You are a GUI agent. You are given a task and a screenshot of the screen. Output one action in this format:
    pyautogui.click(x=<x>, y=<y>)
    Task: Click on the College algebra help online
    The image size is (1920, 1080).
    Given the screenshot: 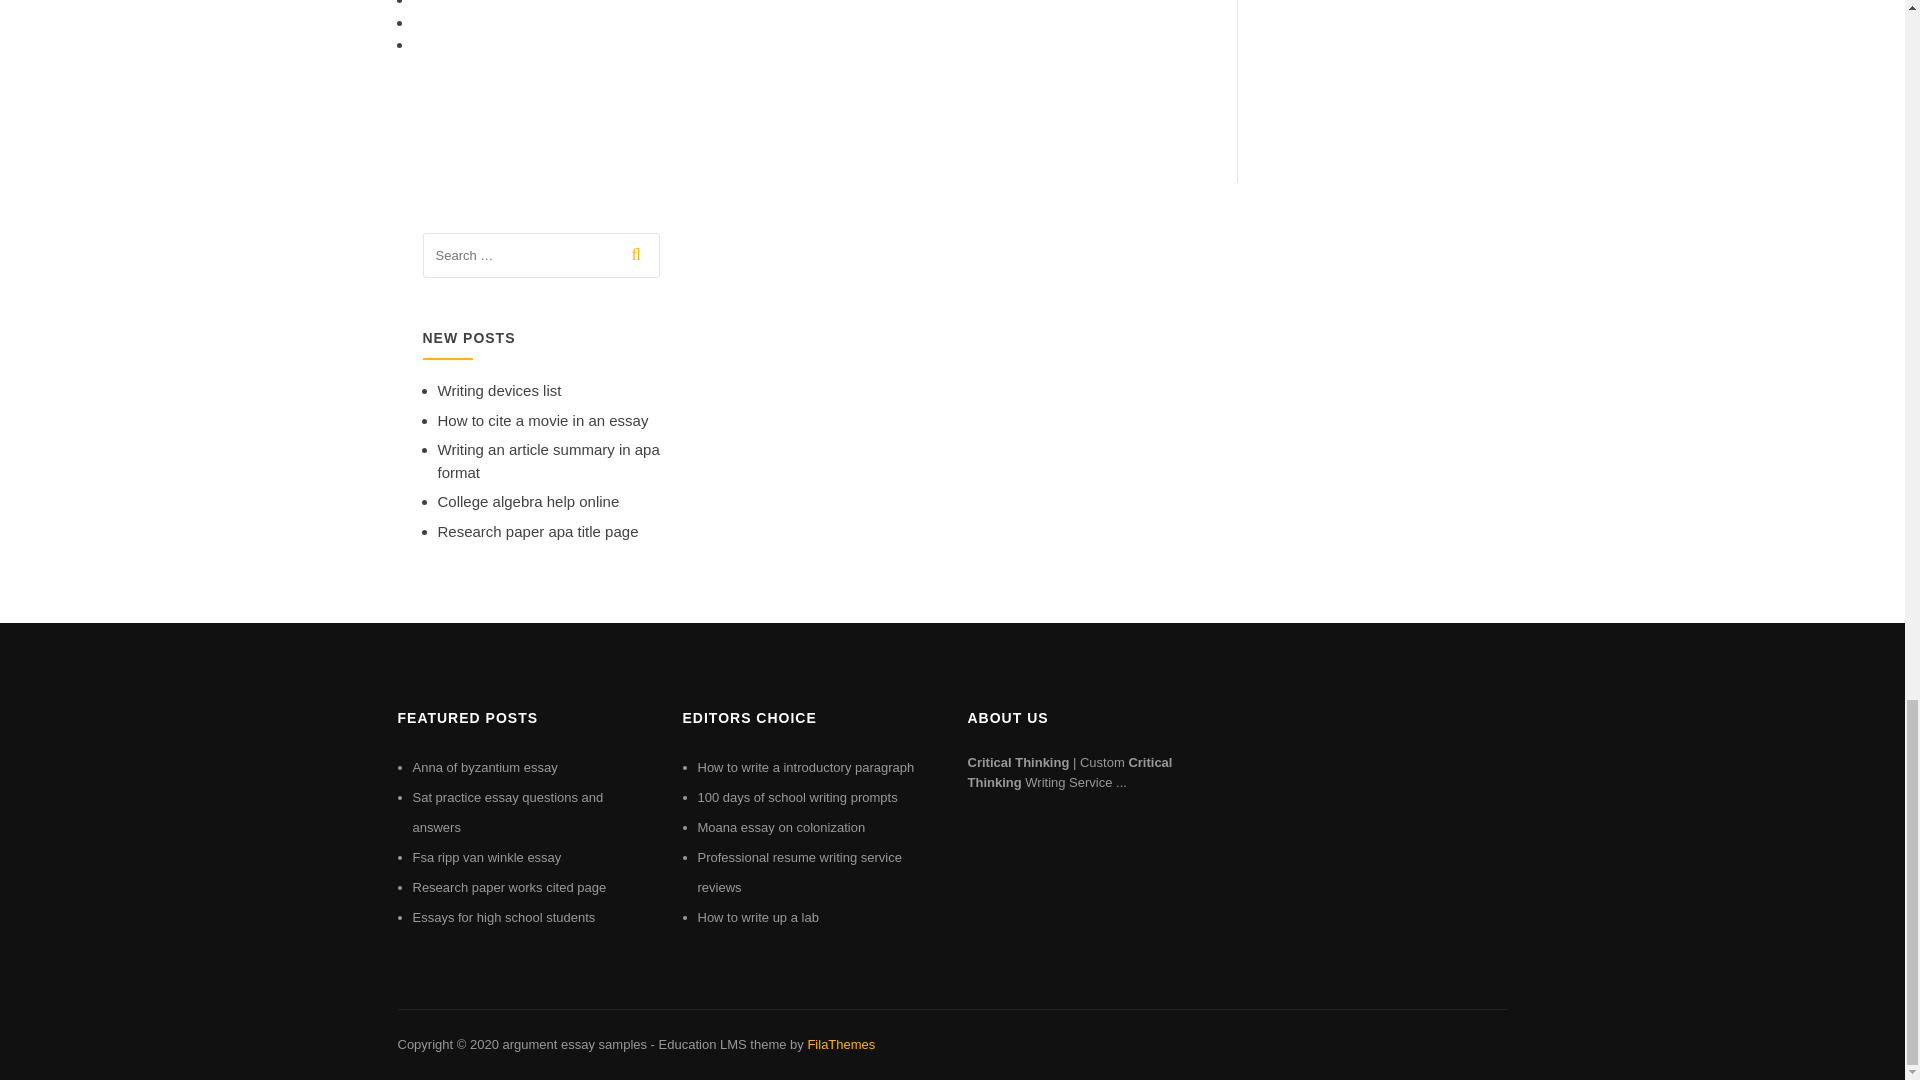 What is the action you would take?
    pyautogui.click(x=528, y=500)
    